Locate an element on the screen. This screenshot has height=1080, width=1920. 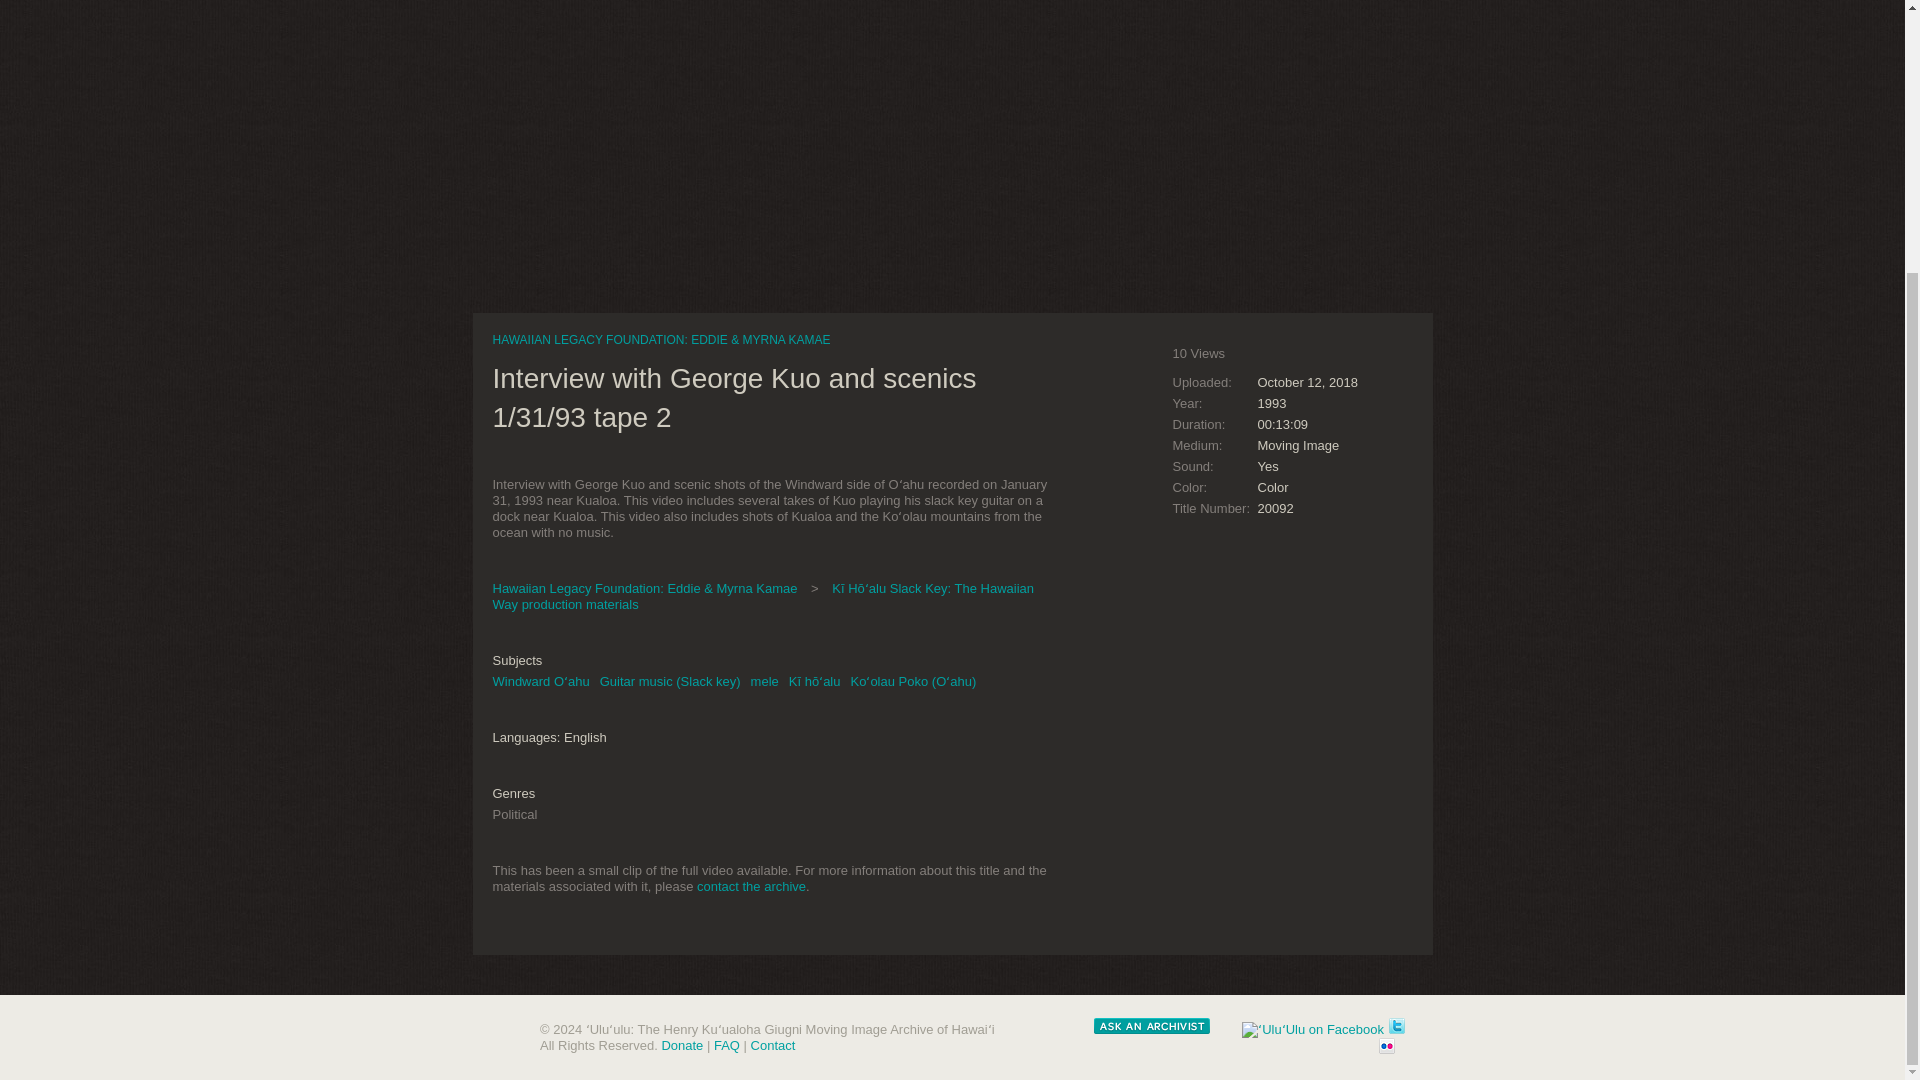
mele is located at coordinates (764, 681).